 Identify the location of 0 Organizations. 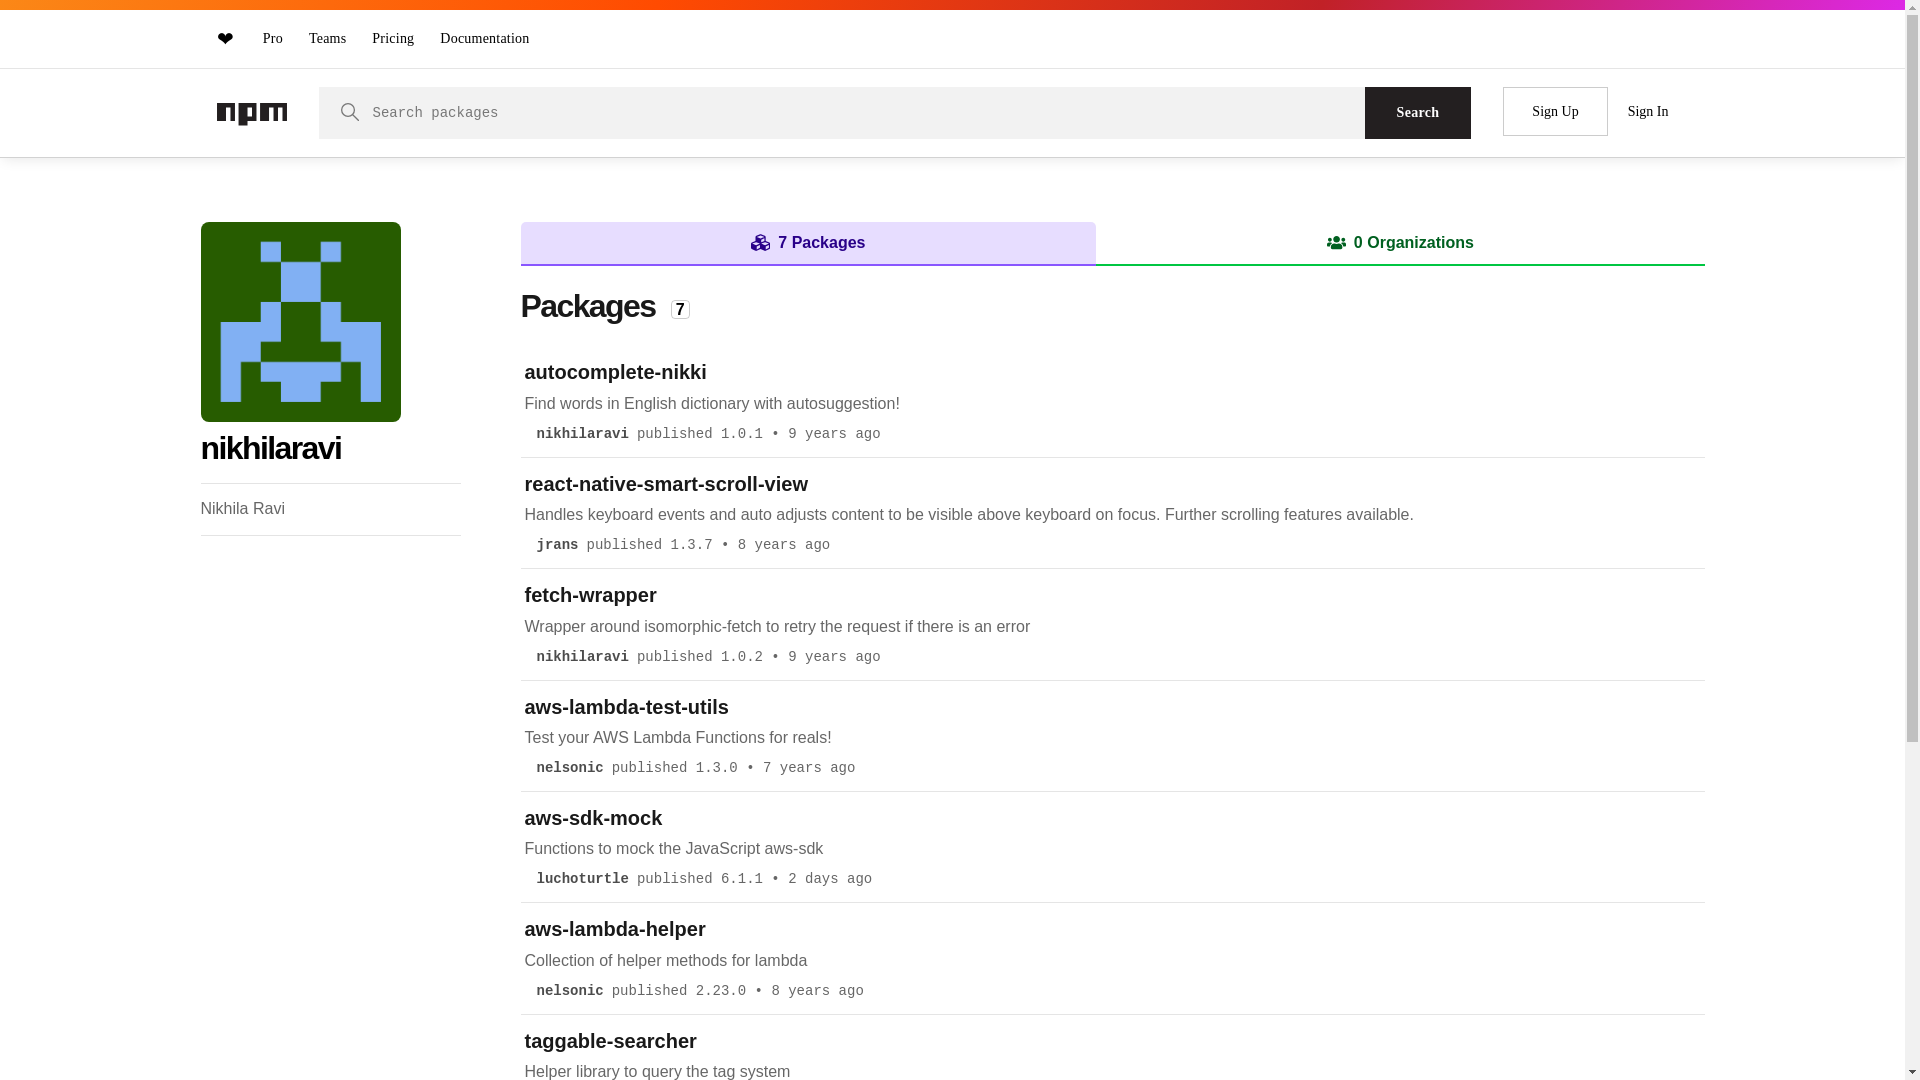
(1400, 242).